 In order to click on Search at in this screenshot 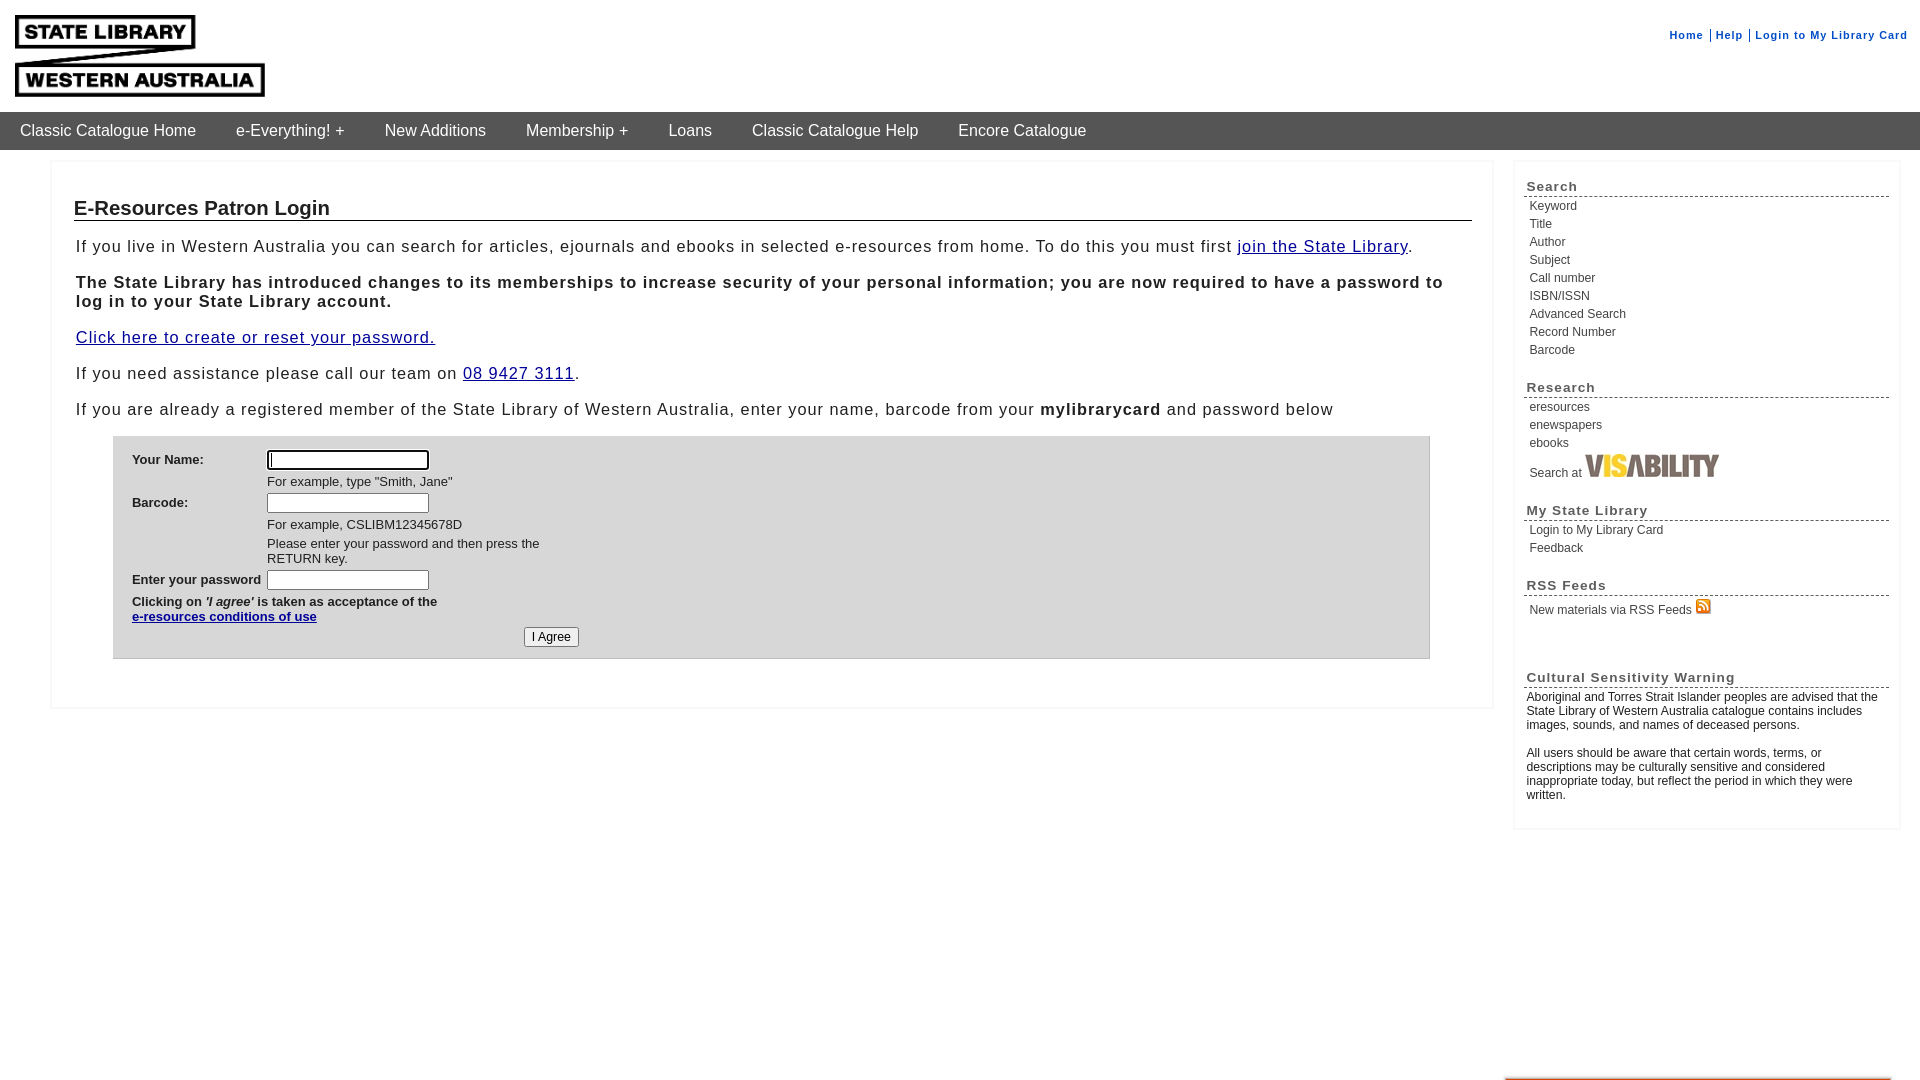, I will do `click(1708, 467)`.